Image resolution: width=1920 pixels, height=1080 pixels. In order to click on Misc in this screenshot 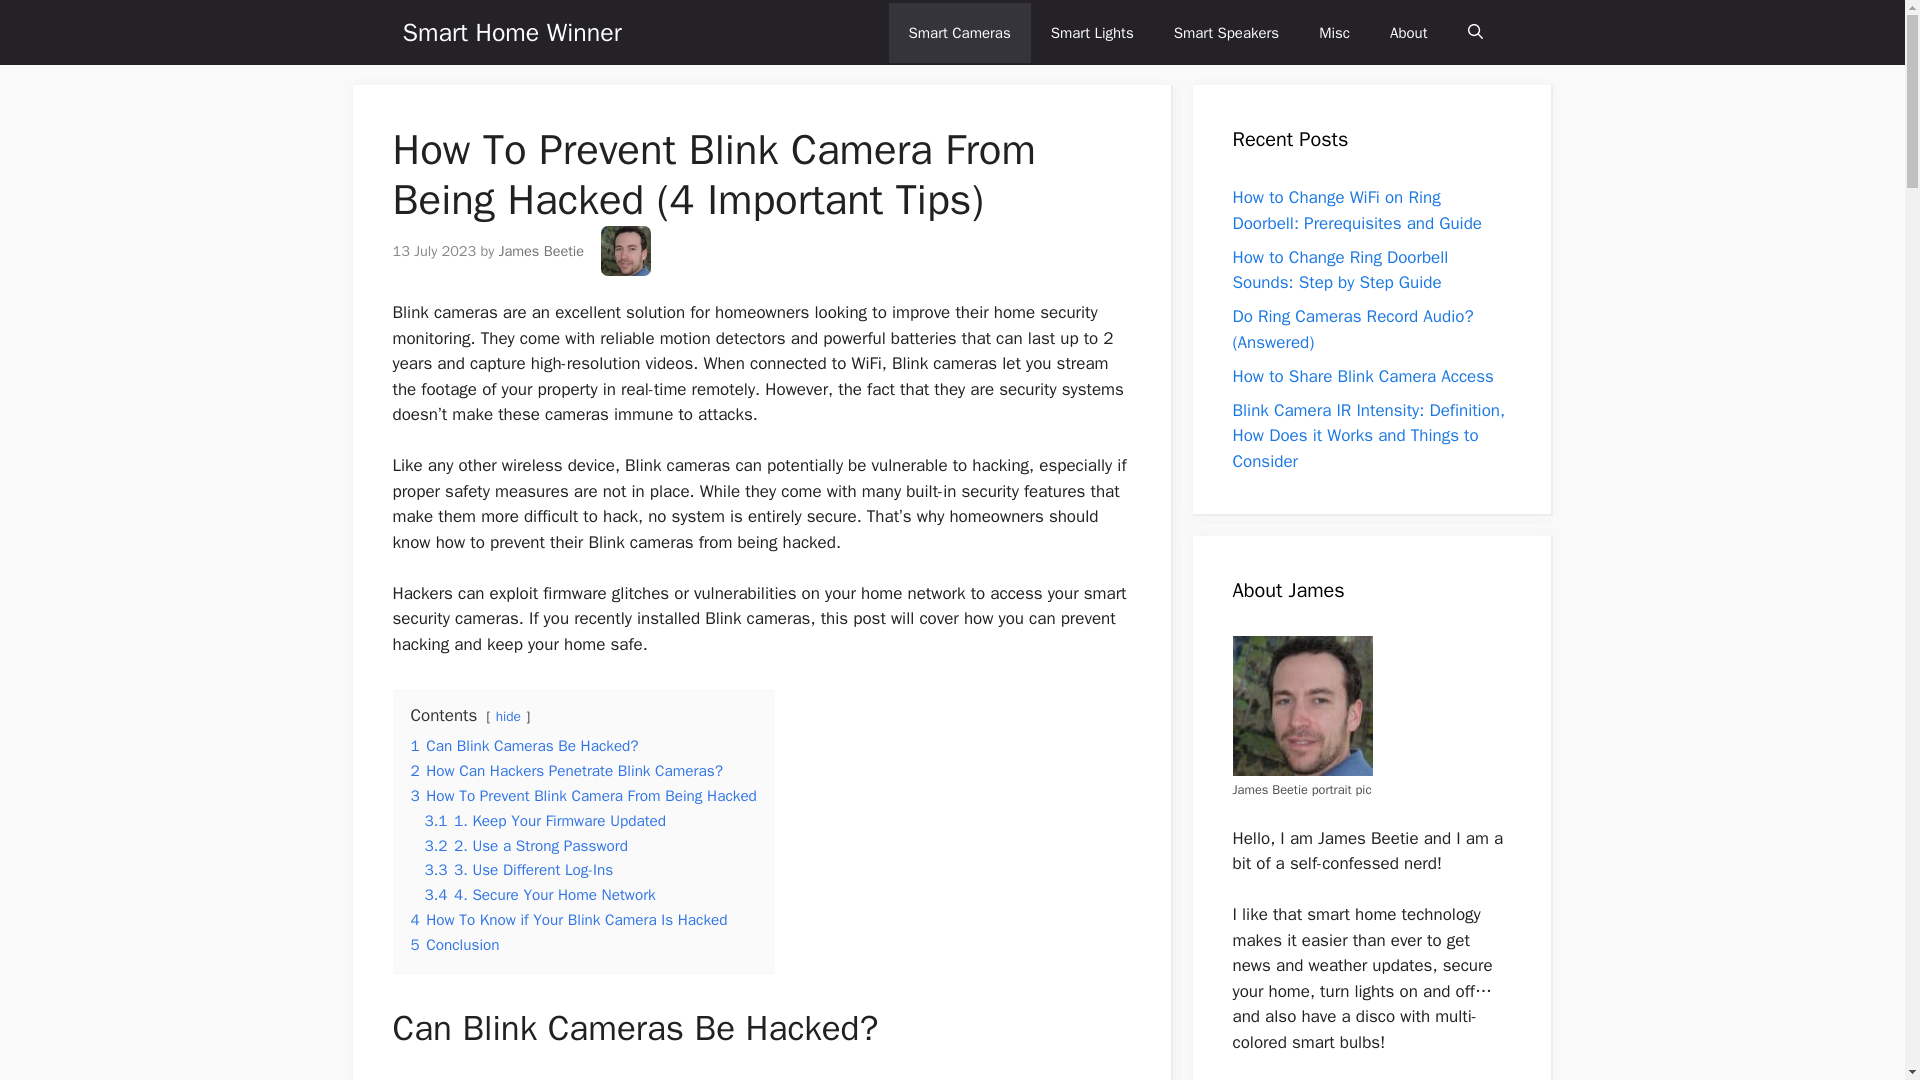, I will do `click(1334, 32)`.